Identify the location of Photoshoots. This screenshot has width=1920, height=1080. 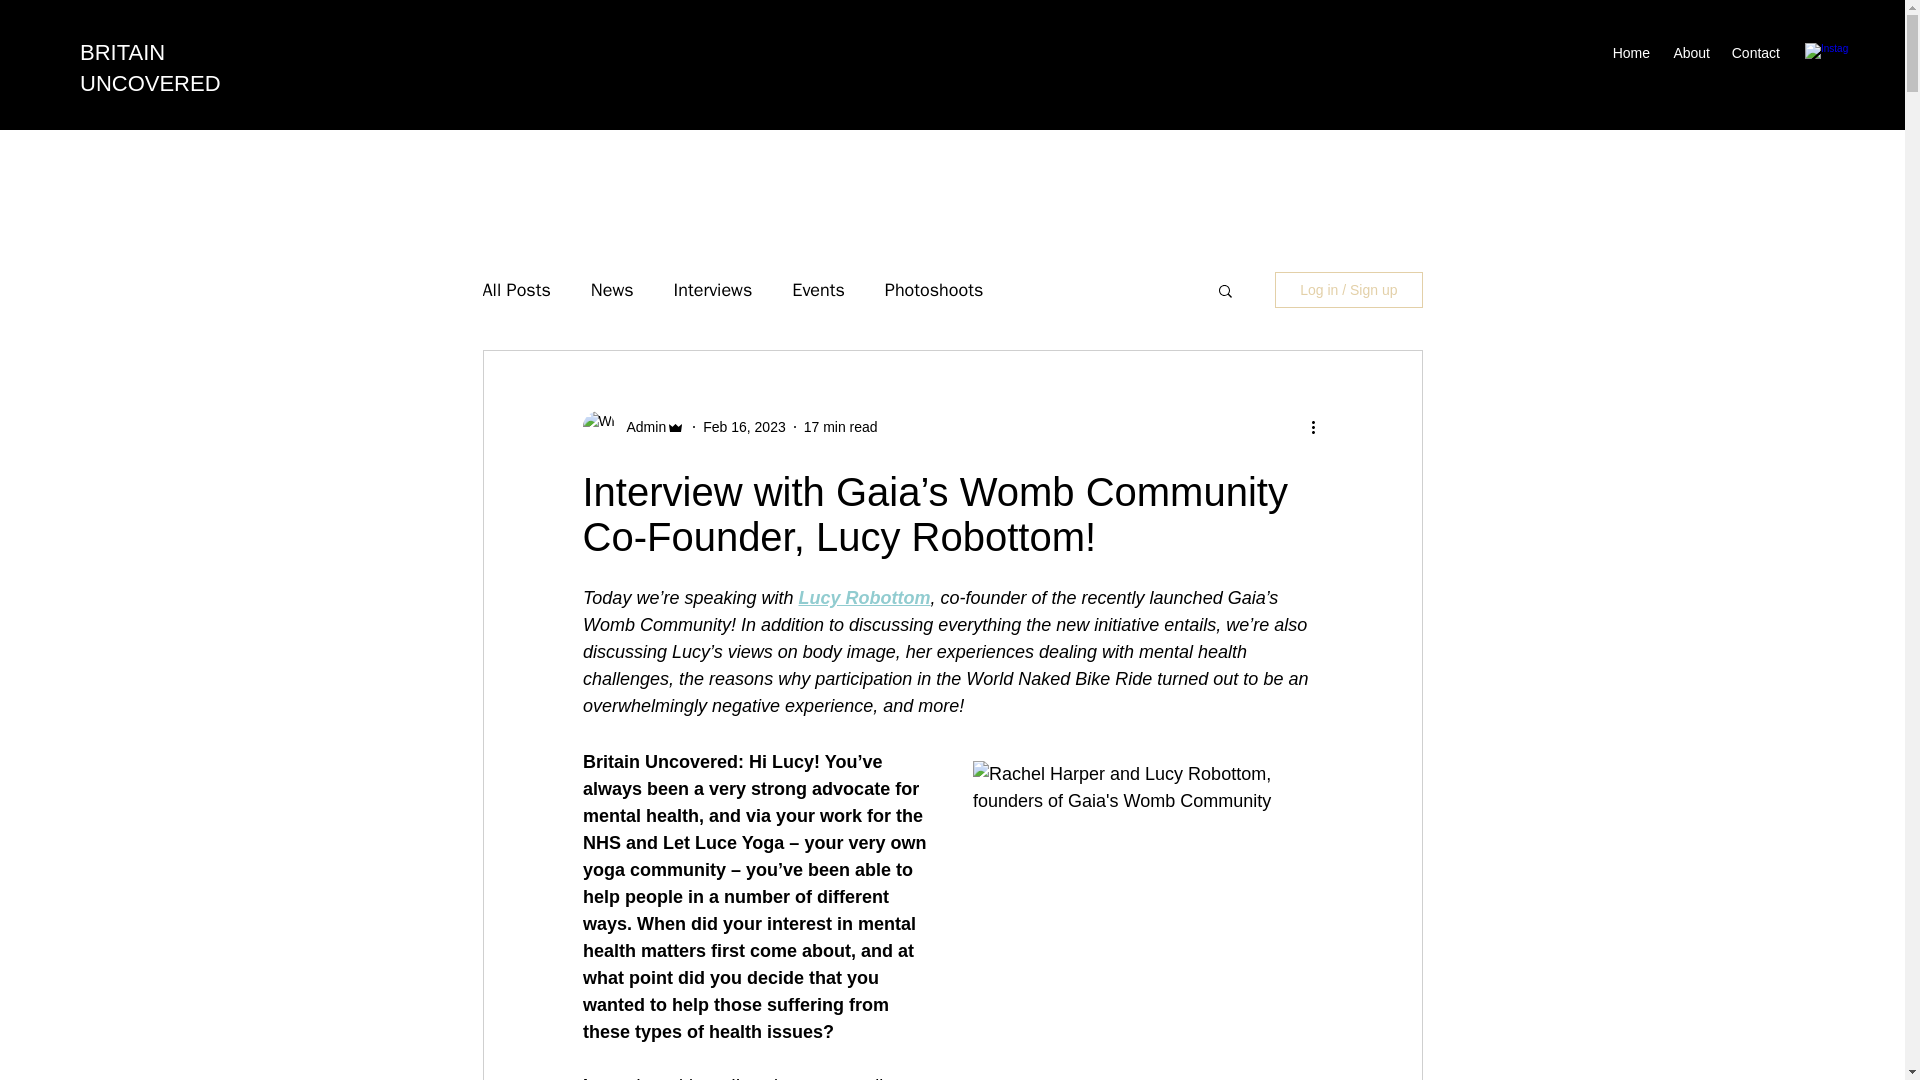
(934, 290).